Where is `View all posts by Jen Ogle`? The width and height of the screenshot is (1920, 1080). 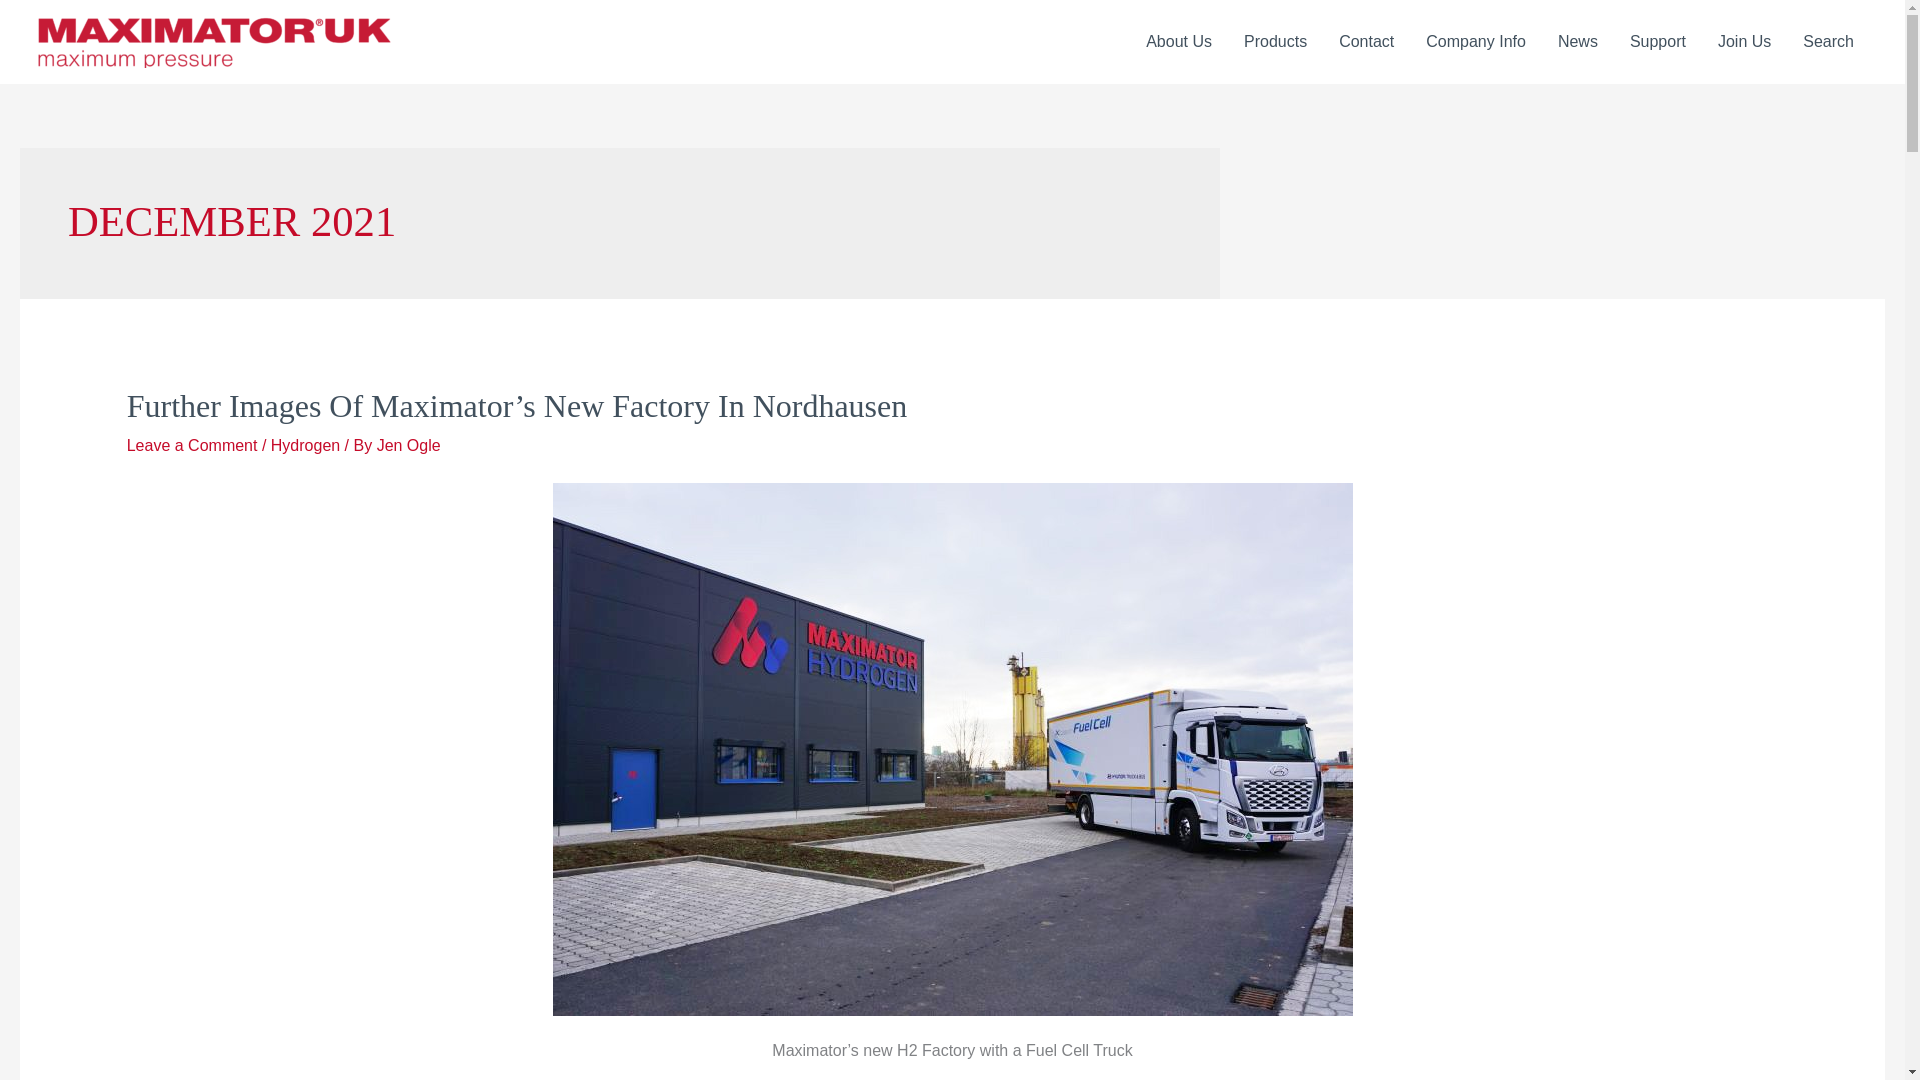 View all posts by Jen Ogle is located at coordinates (408, 445).